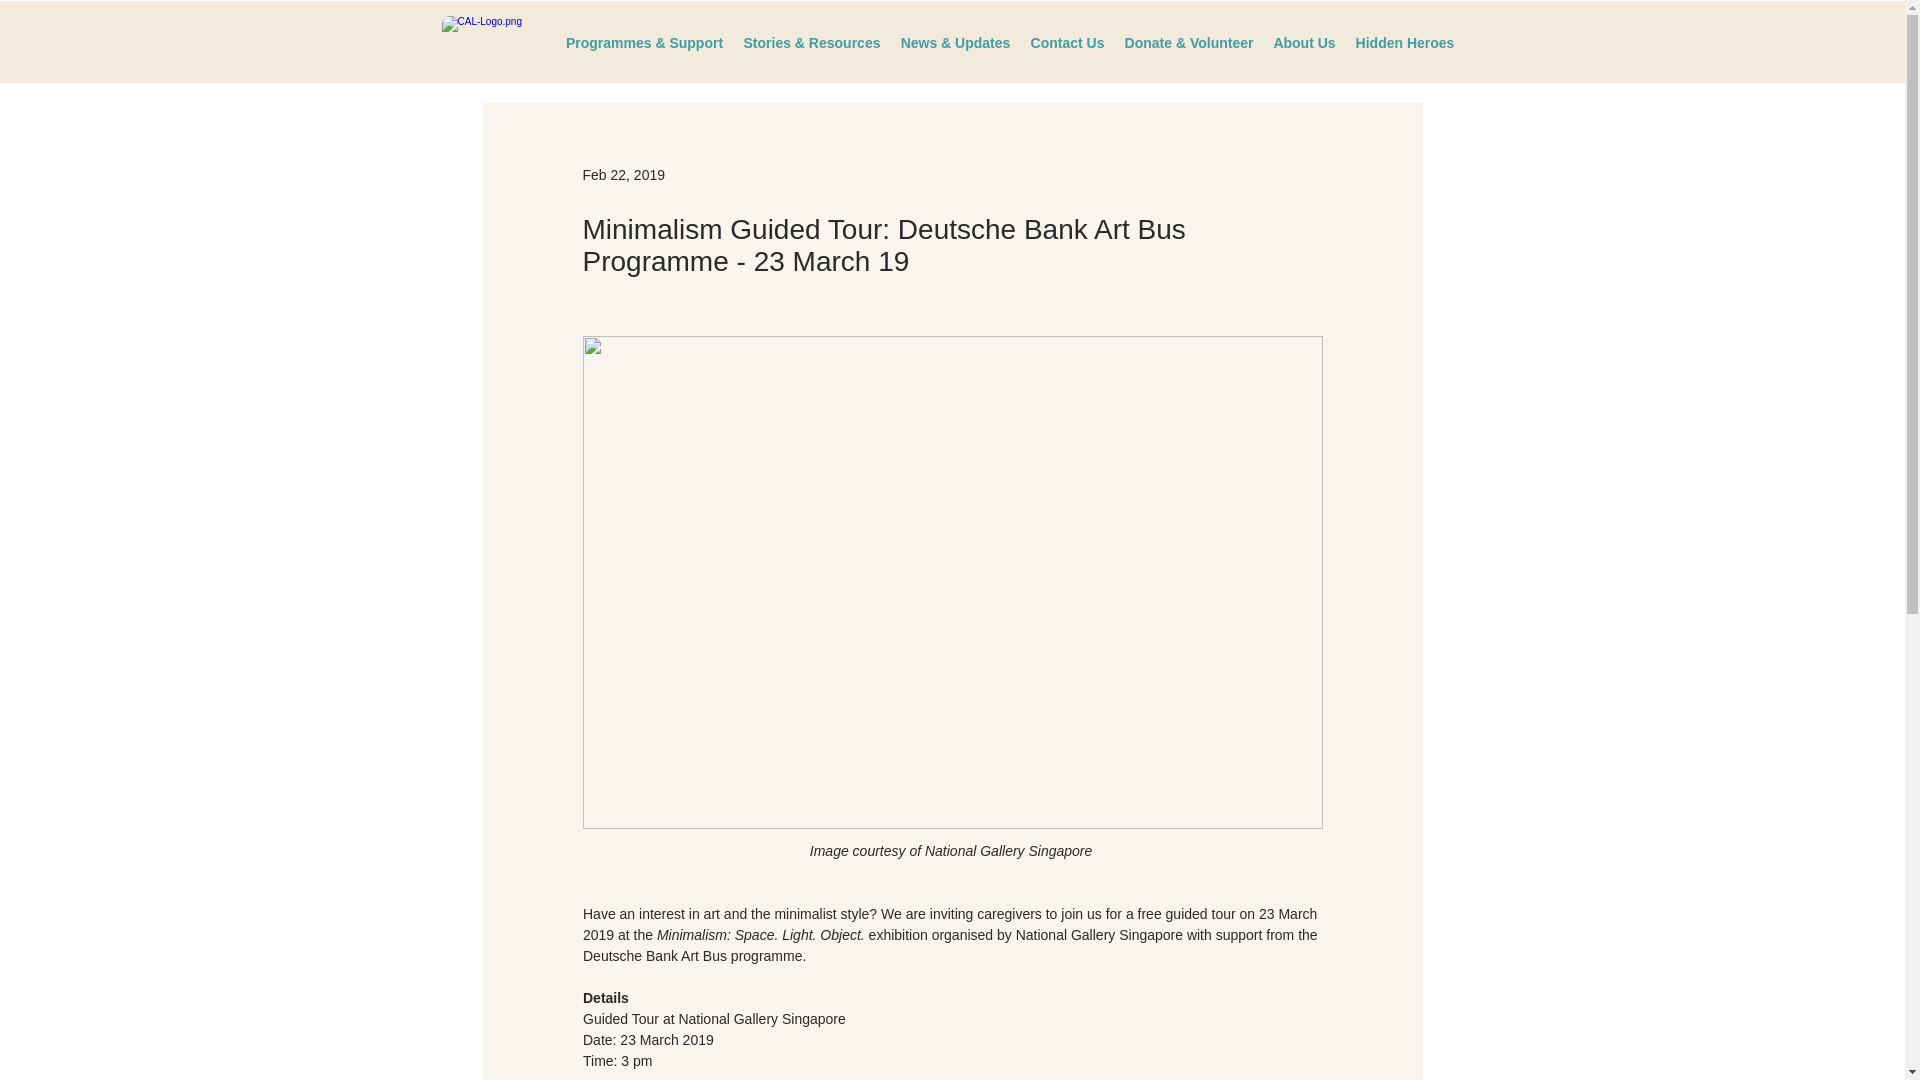 This screenshot has width=1920, height=1080. Describe the element at coordinates (1304, 42) in the screenshot. I see `About Us` at that location.